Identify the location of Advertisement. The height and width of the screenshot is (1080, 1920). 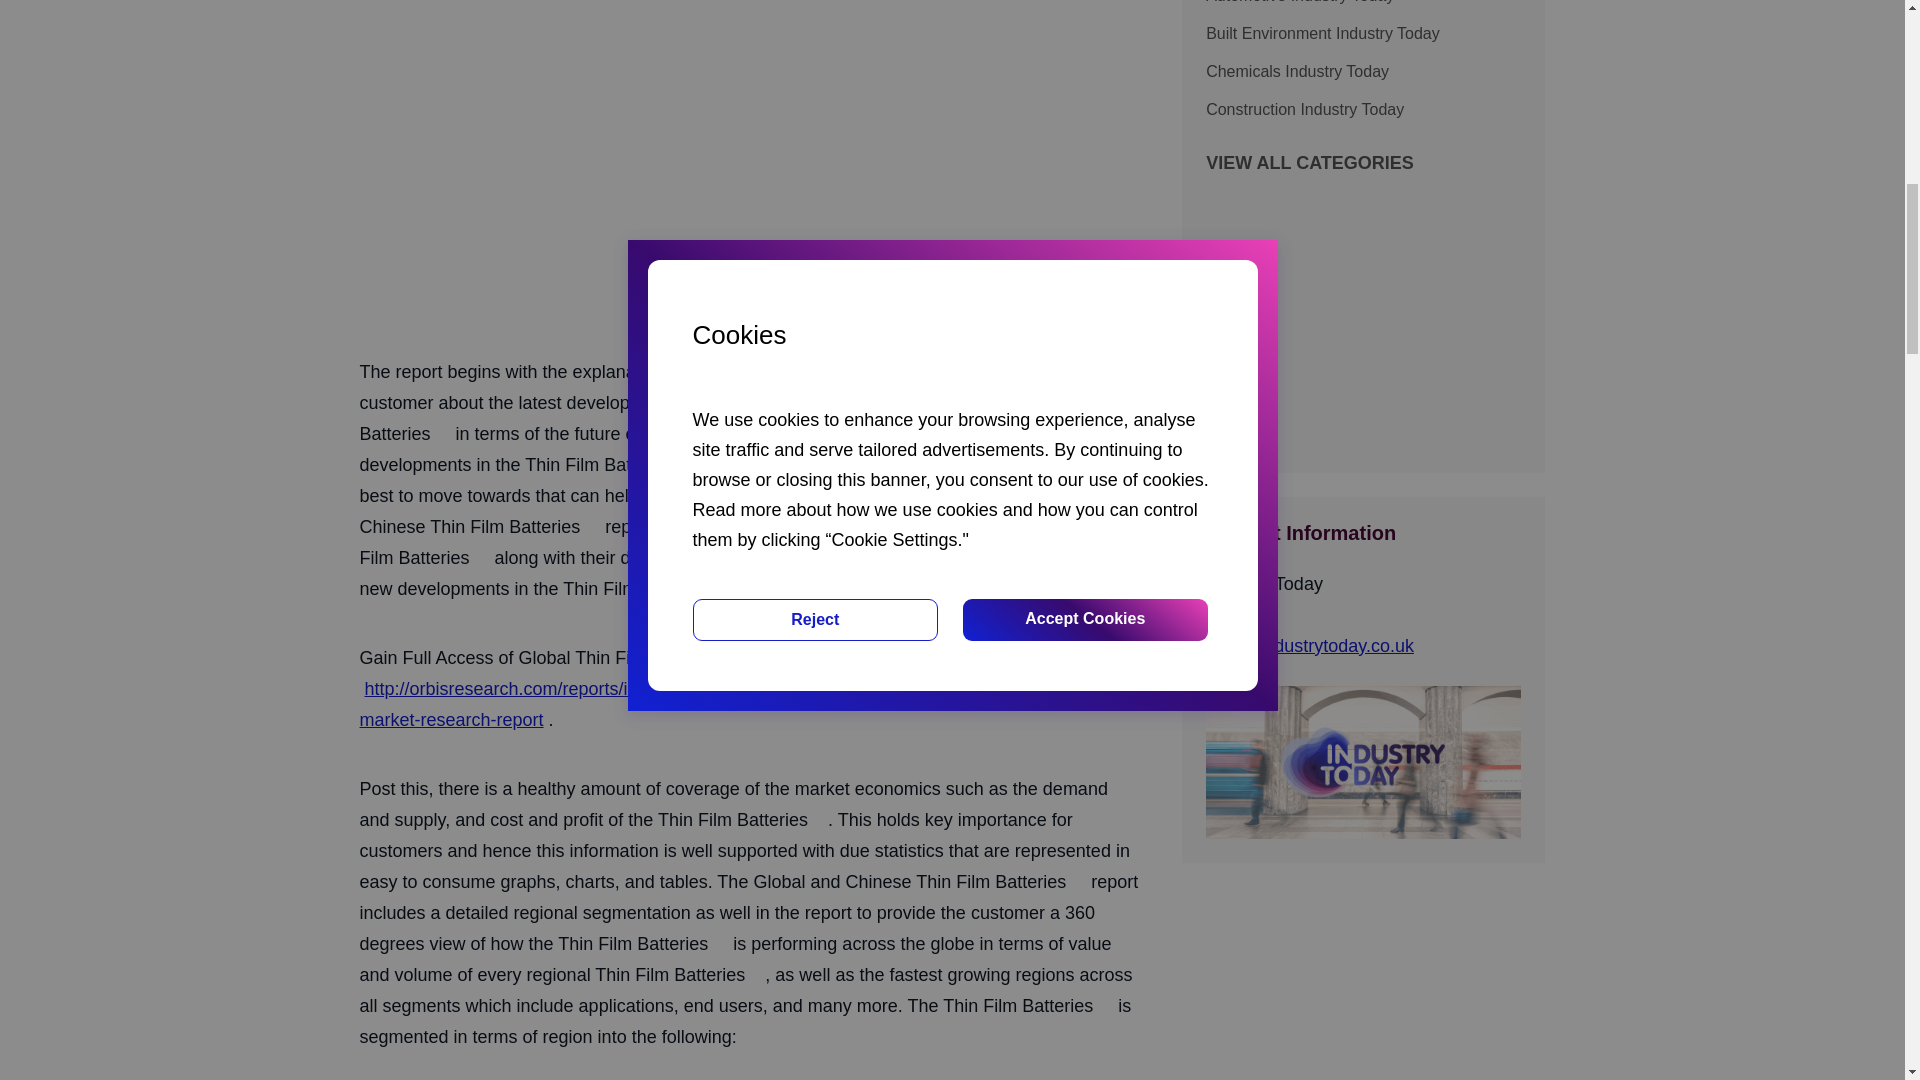
(1362, 314).